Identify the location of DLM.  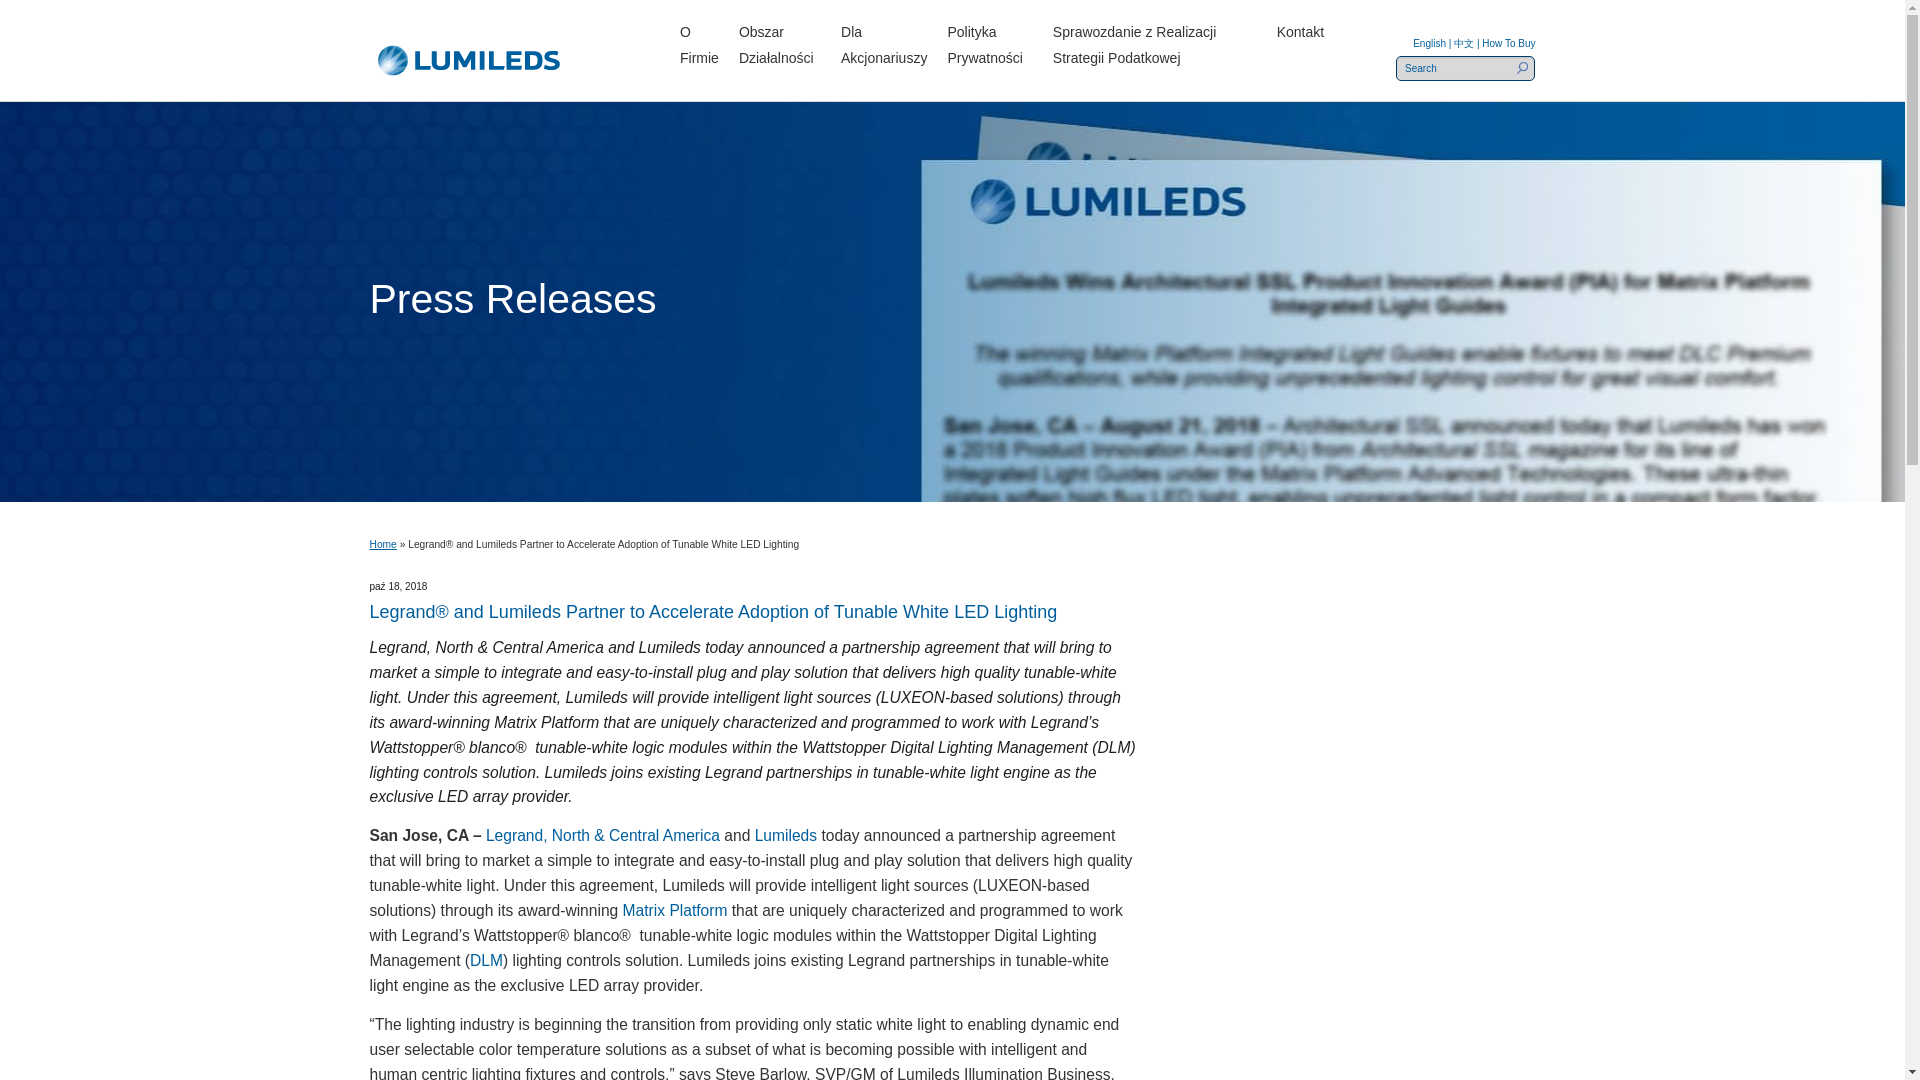
(486, 960).